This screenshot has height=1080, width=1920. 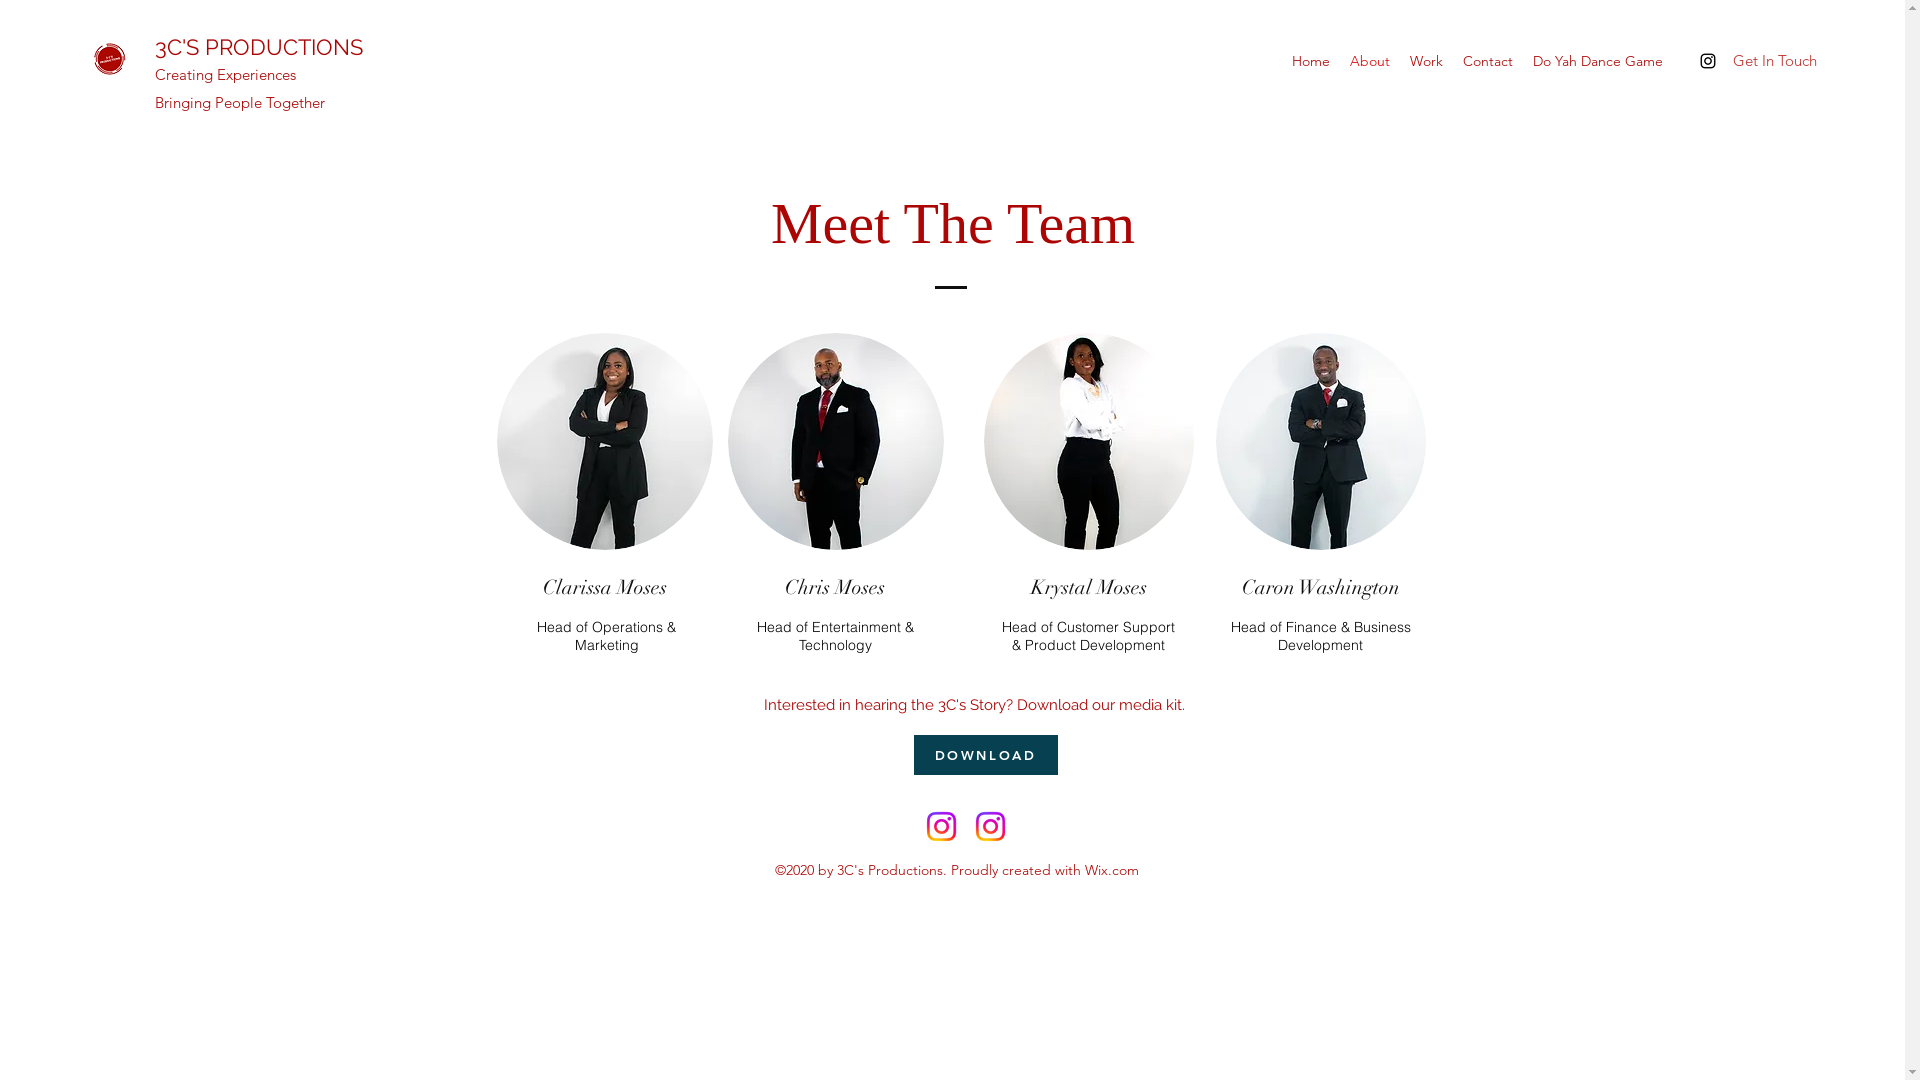 I want to click on 3C'S PRODUCTIONS, so click(x=259, y=47).